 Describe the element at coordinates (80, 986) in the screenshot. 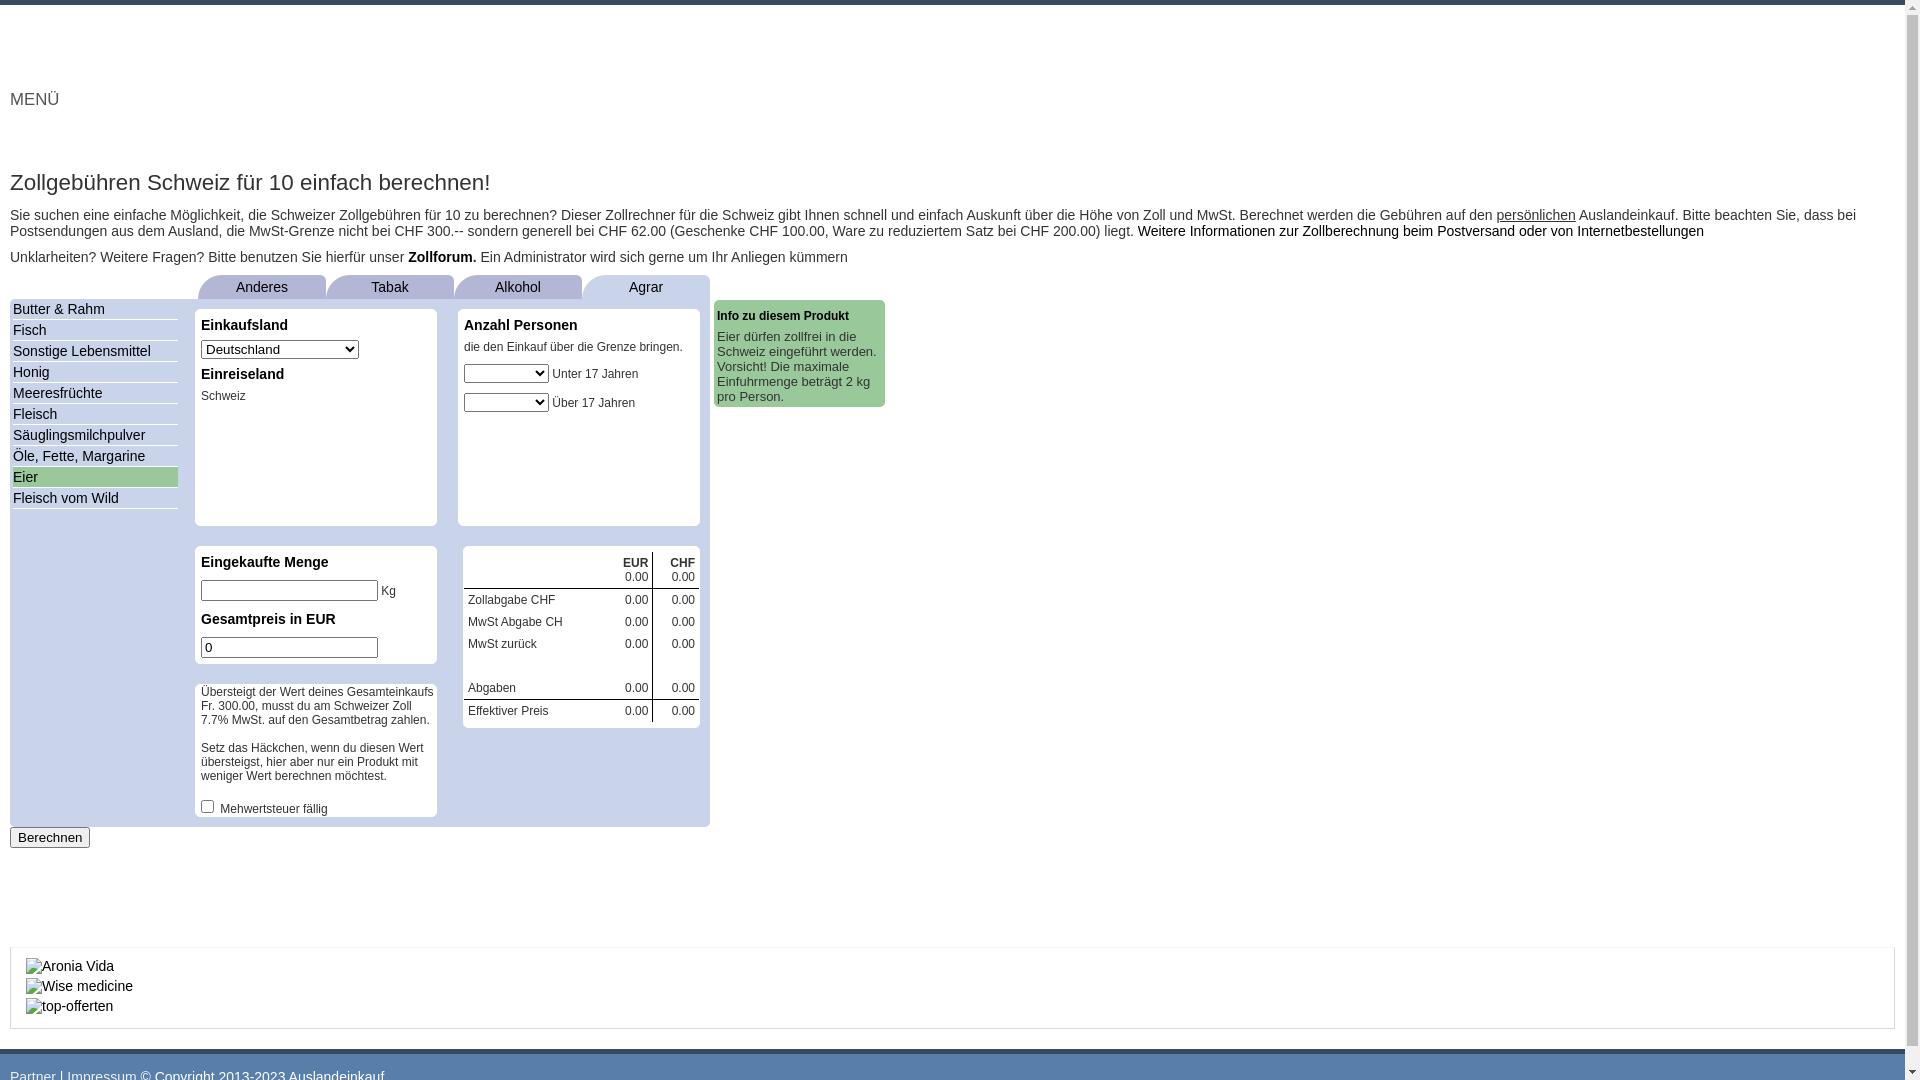

I see `Wisemed` at that location.